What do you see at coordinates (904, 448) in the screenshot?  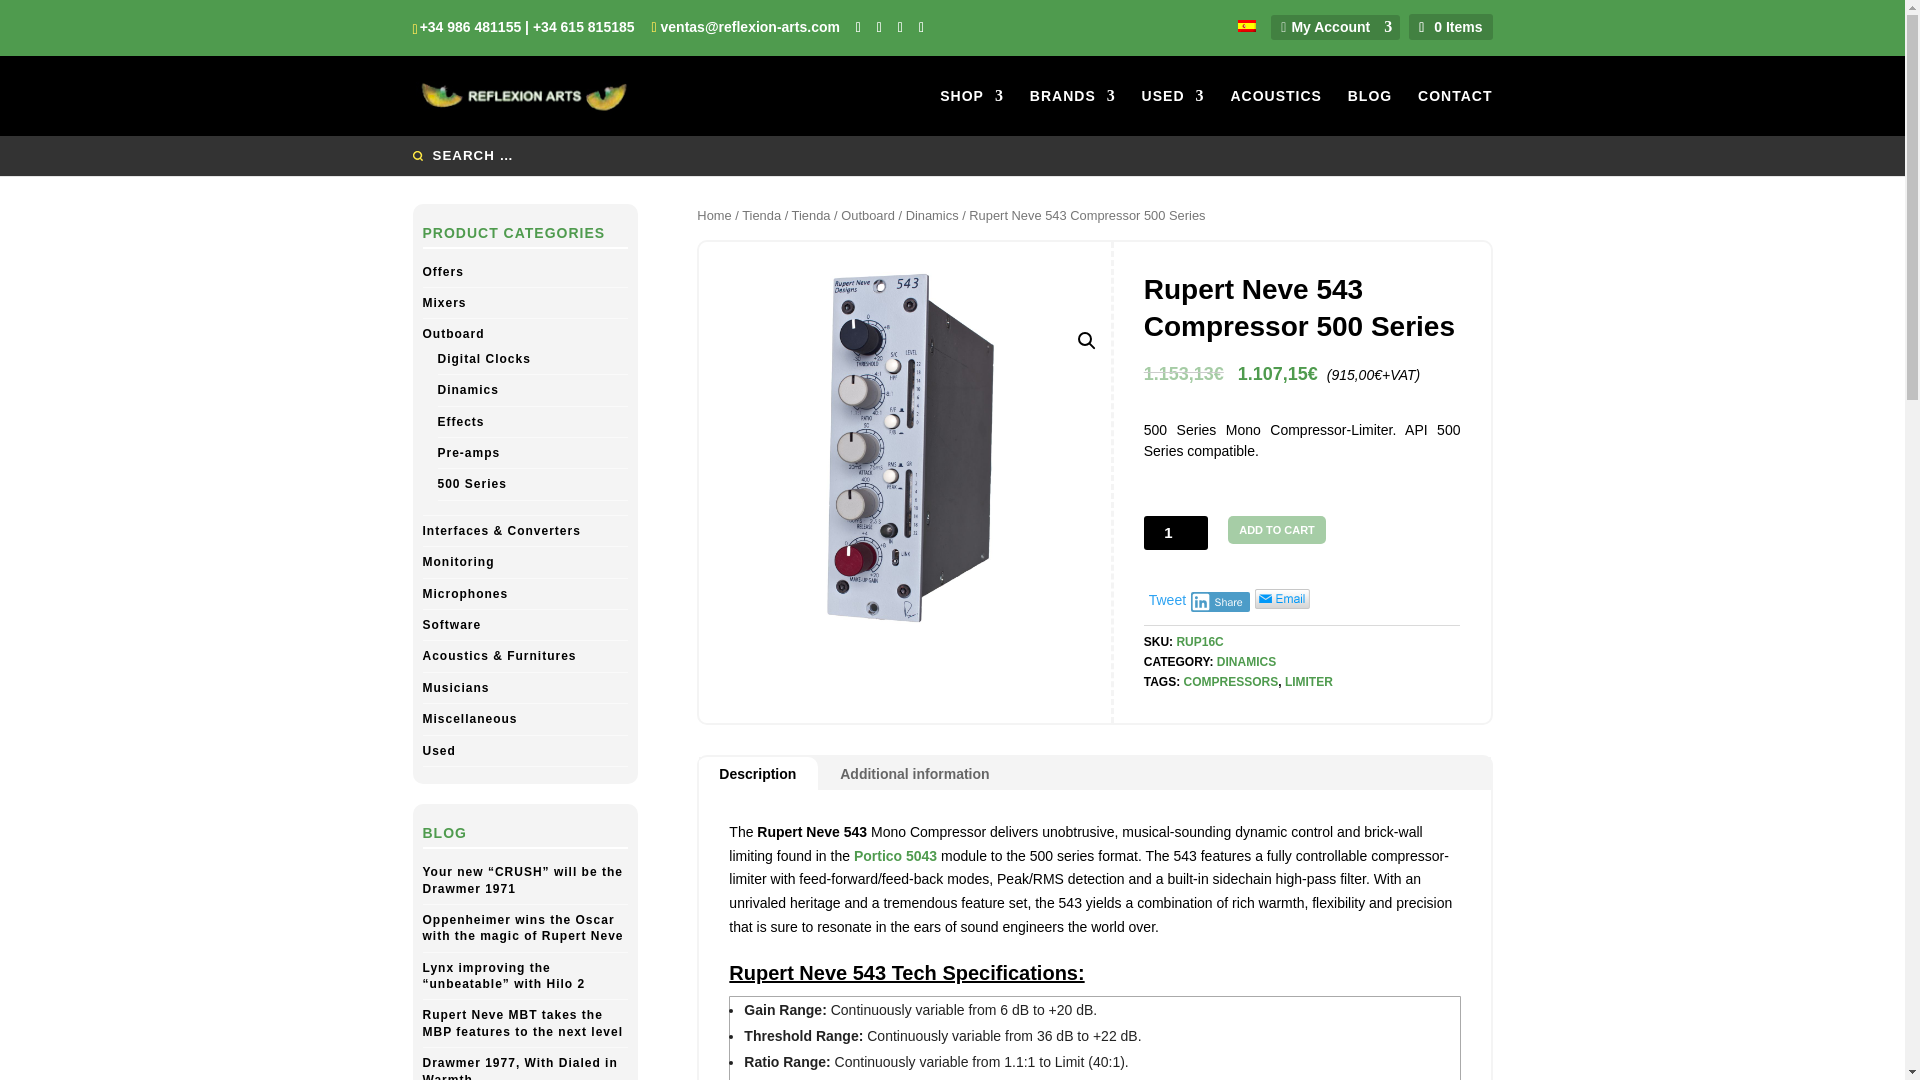 I see `Rupert Neve 543` at bounding box center [904, 448].